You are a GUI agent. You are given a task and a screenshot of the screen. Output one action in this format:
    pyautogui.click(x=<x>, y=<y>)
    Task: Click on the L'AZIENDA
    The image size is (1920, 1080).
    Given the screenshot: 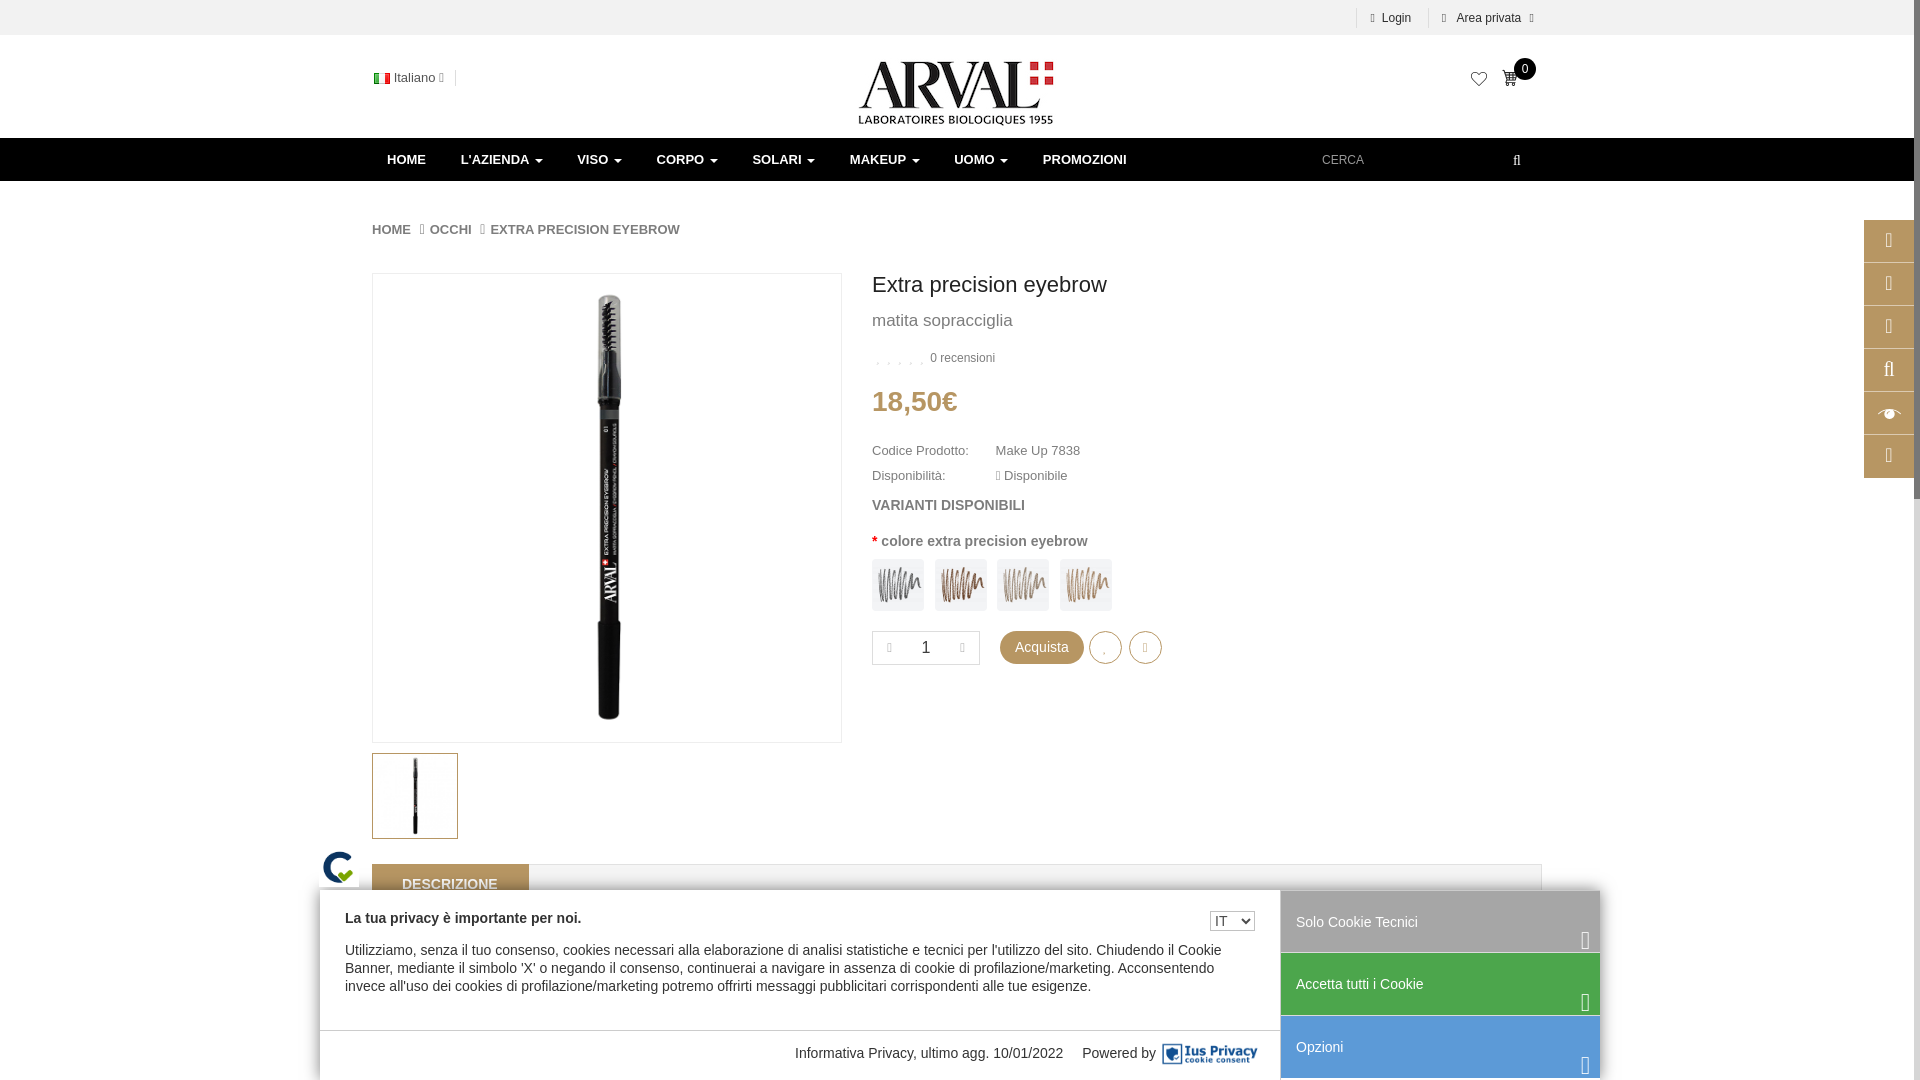 What is the action you would take?
    pyautogui.click(x=502, y=160)
    